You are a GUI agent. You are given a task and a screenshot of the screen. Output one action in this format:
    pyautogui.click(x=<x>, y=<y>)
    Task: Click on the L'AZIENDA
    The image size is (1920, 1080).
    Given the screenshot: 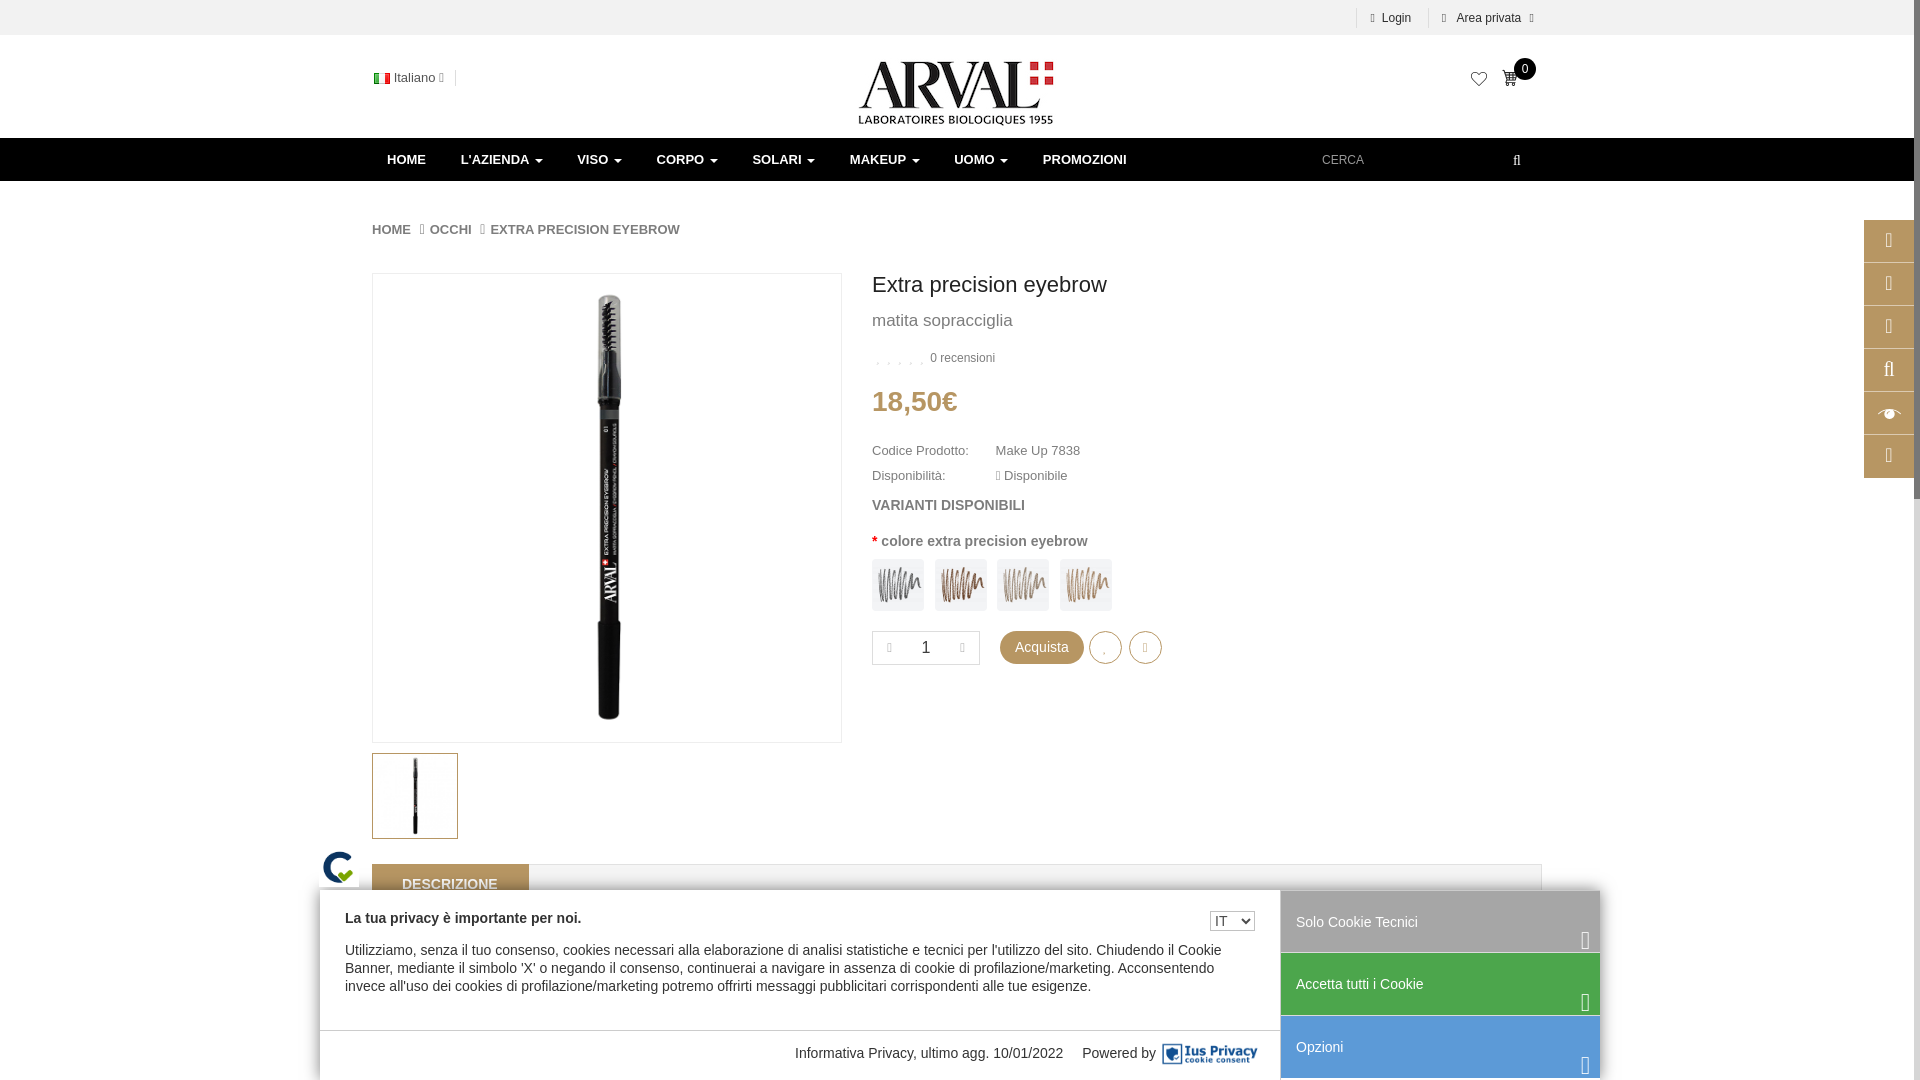 What is the action you would take?
    pyautogui.click(x=502, y=160)
    